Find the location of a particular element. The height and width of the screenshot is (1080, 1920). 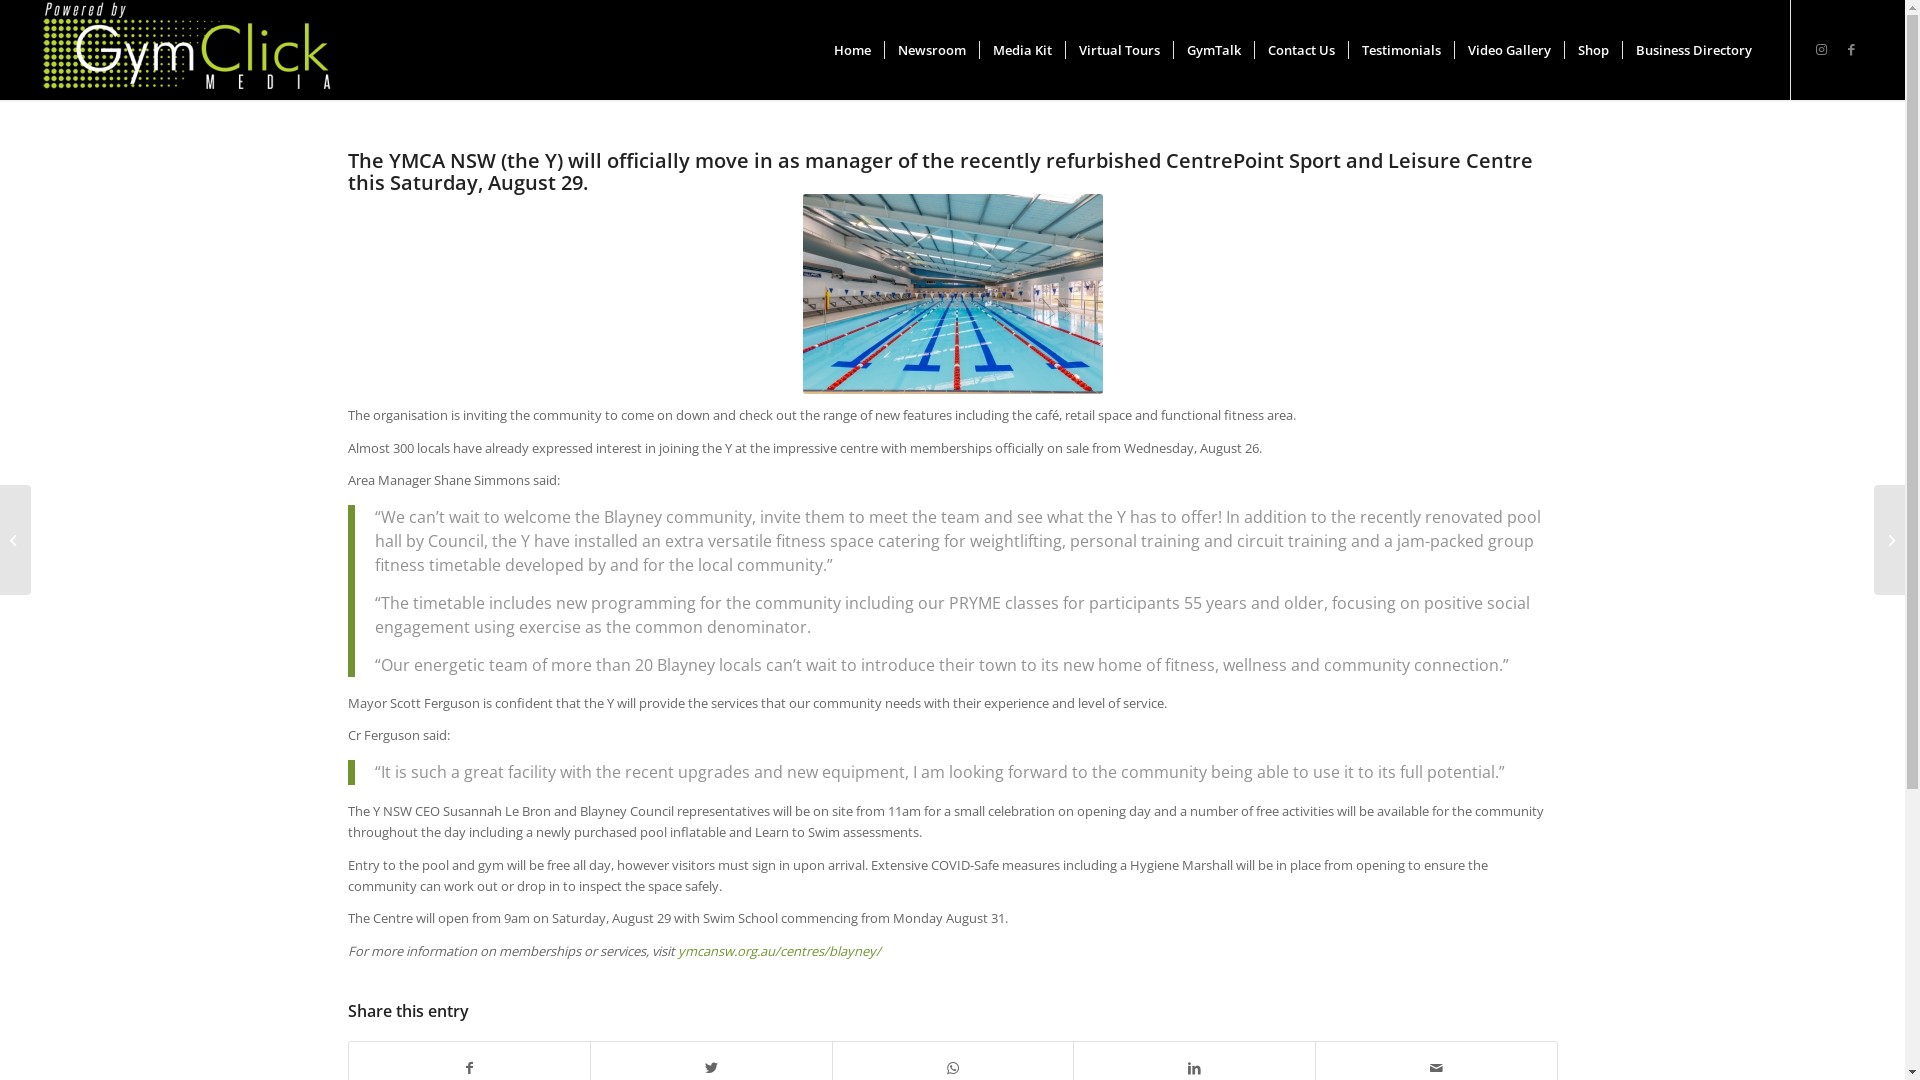

Contact Us is located at coordinates (1301, 50).